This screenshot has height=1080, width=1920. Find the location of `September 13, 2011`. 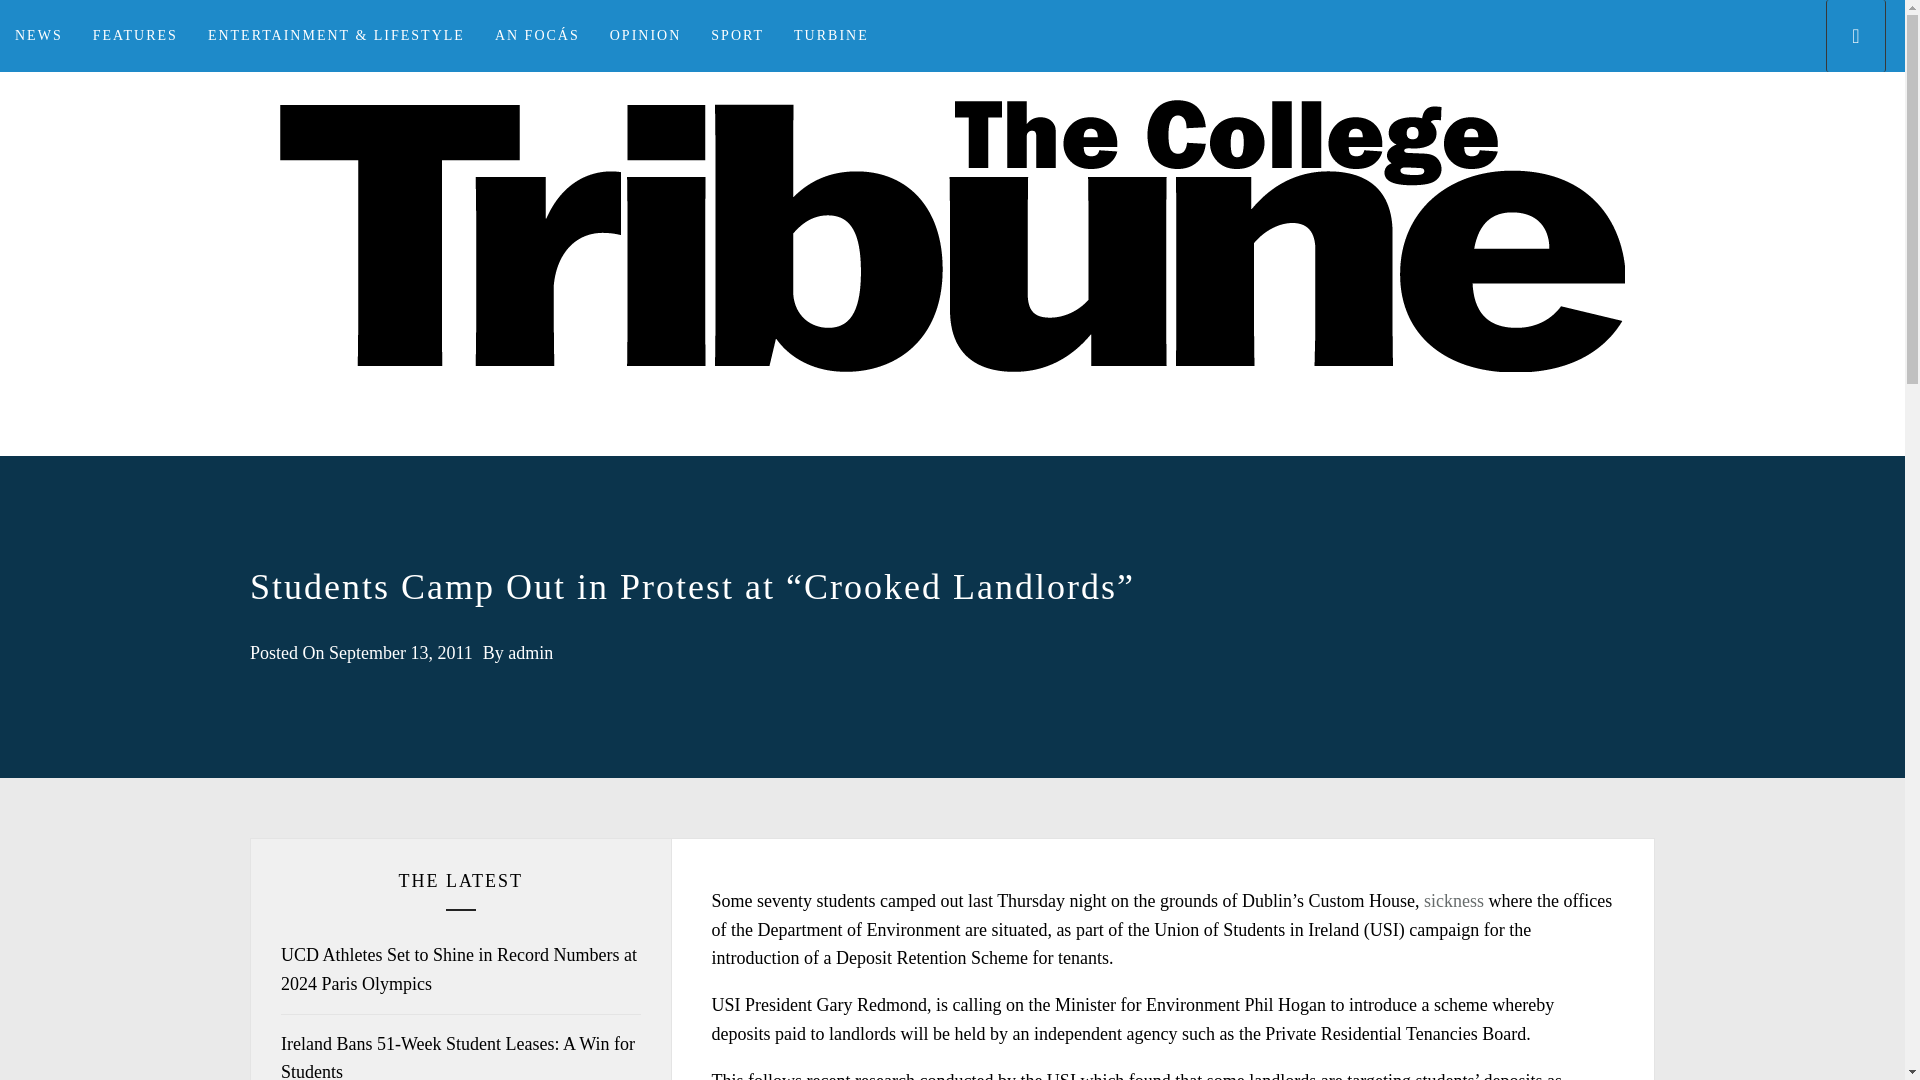

September 13, 2011 is located at coordinates (400, 652).